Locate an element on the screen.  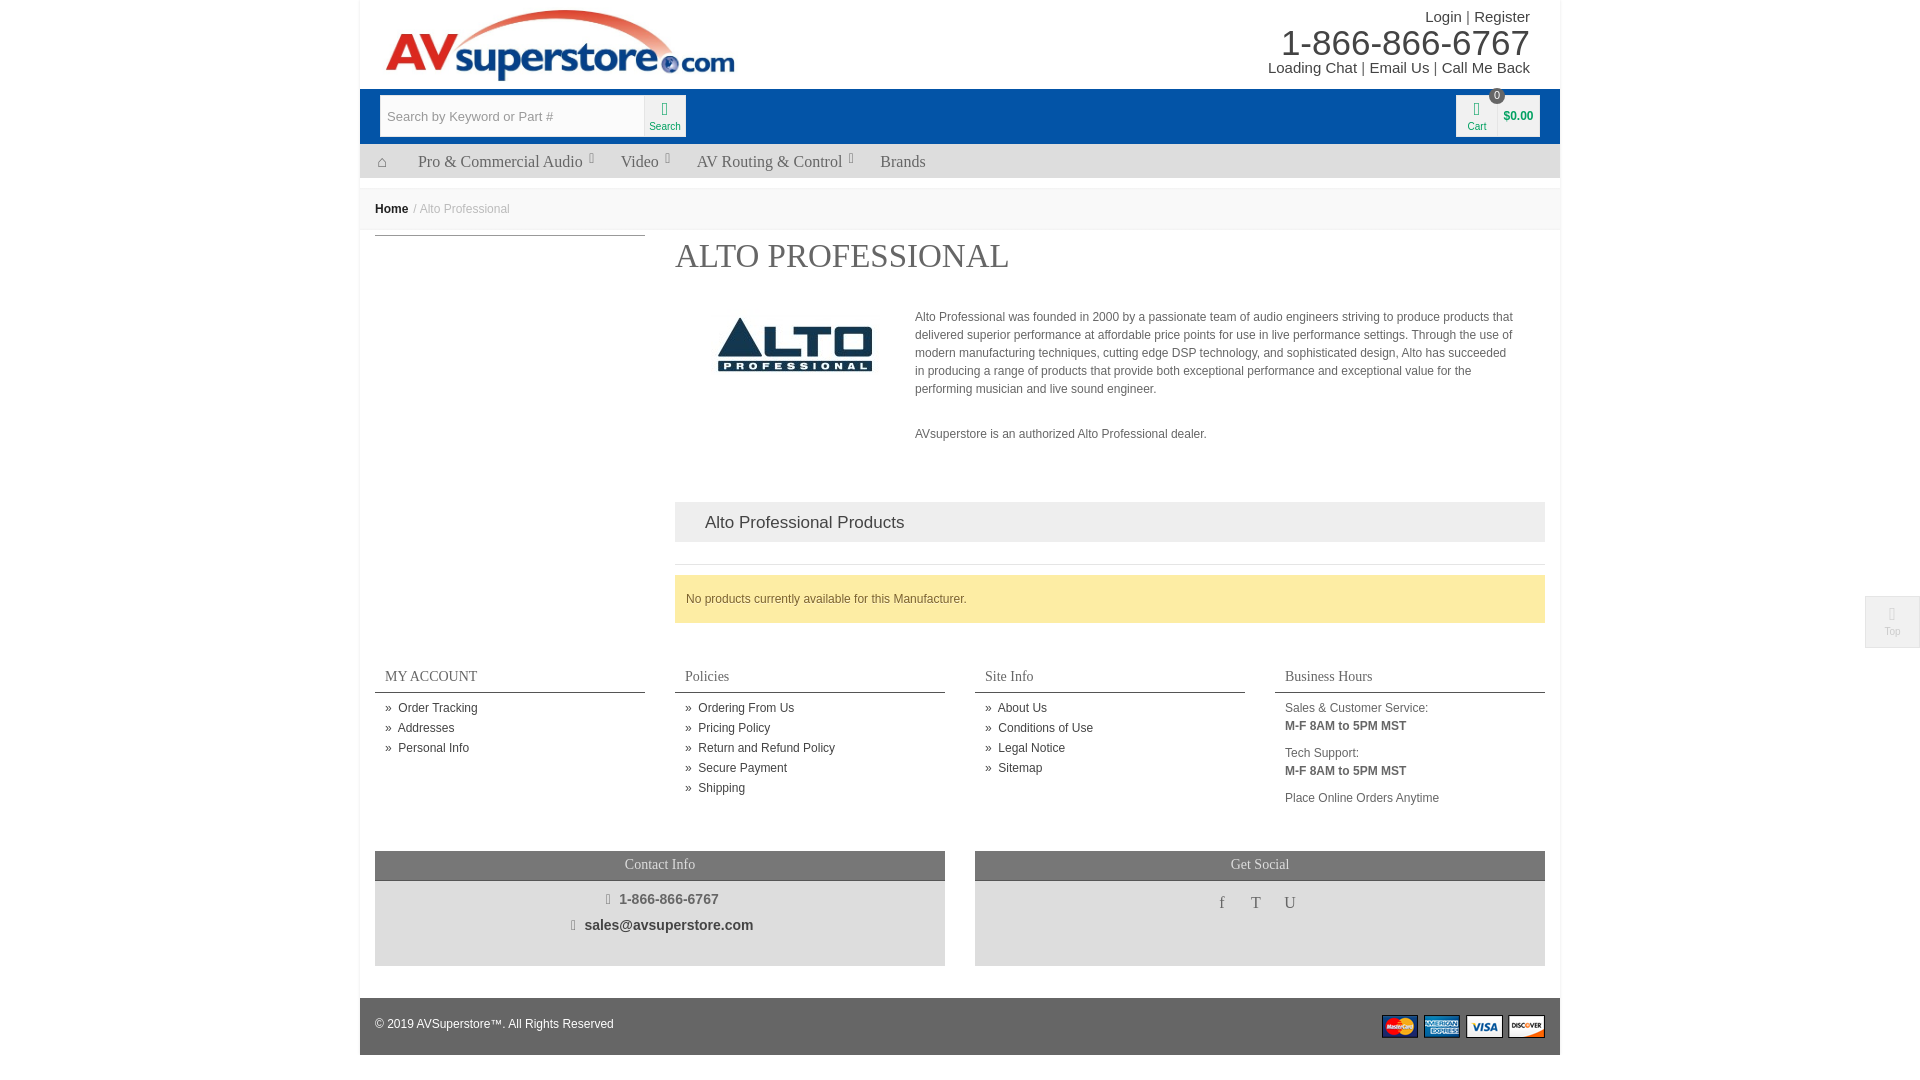
Email Us is located at coordinates (1398, 67).